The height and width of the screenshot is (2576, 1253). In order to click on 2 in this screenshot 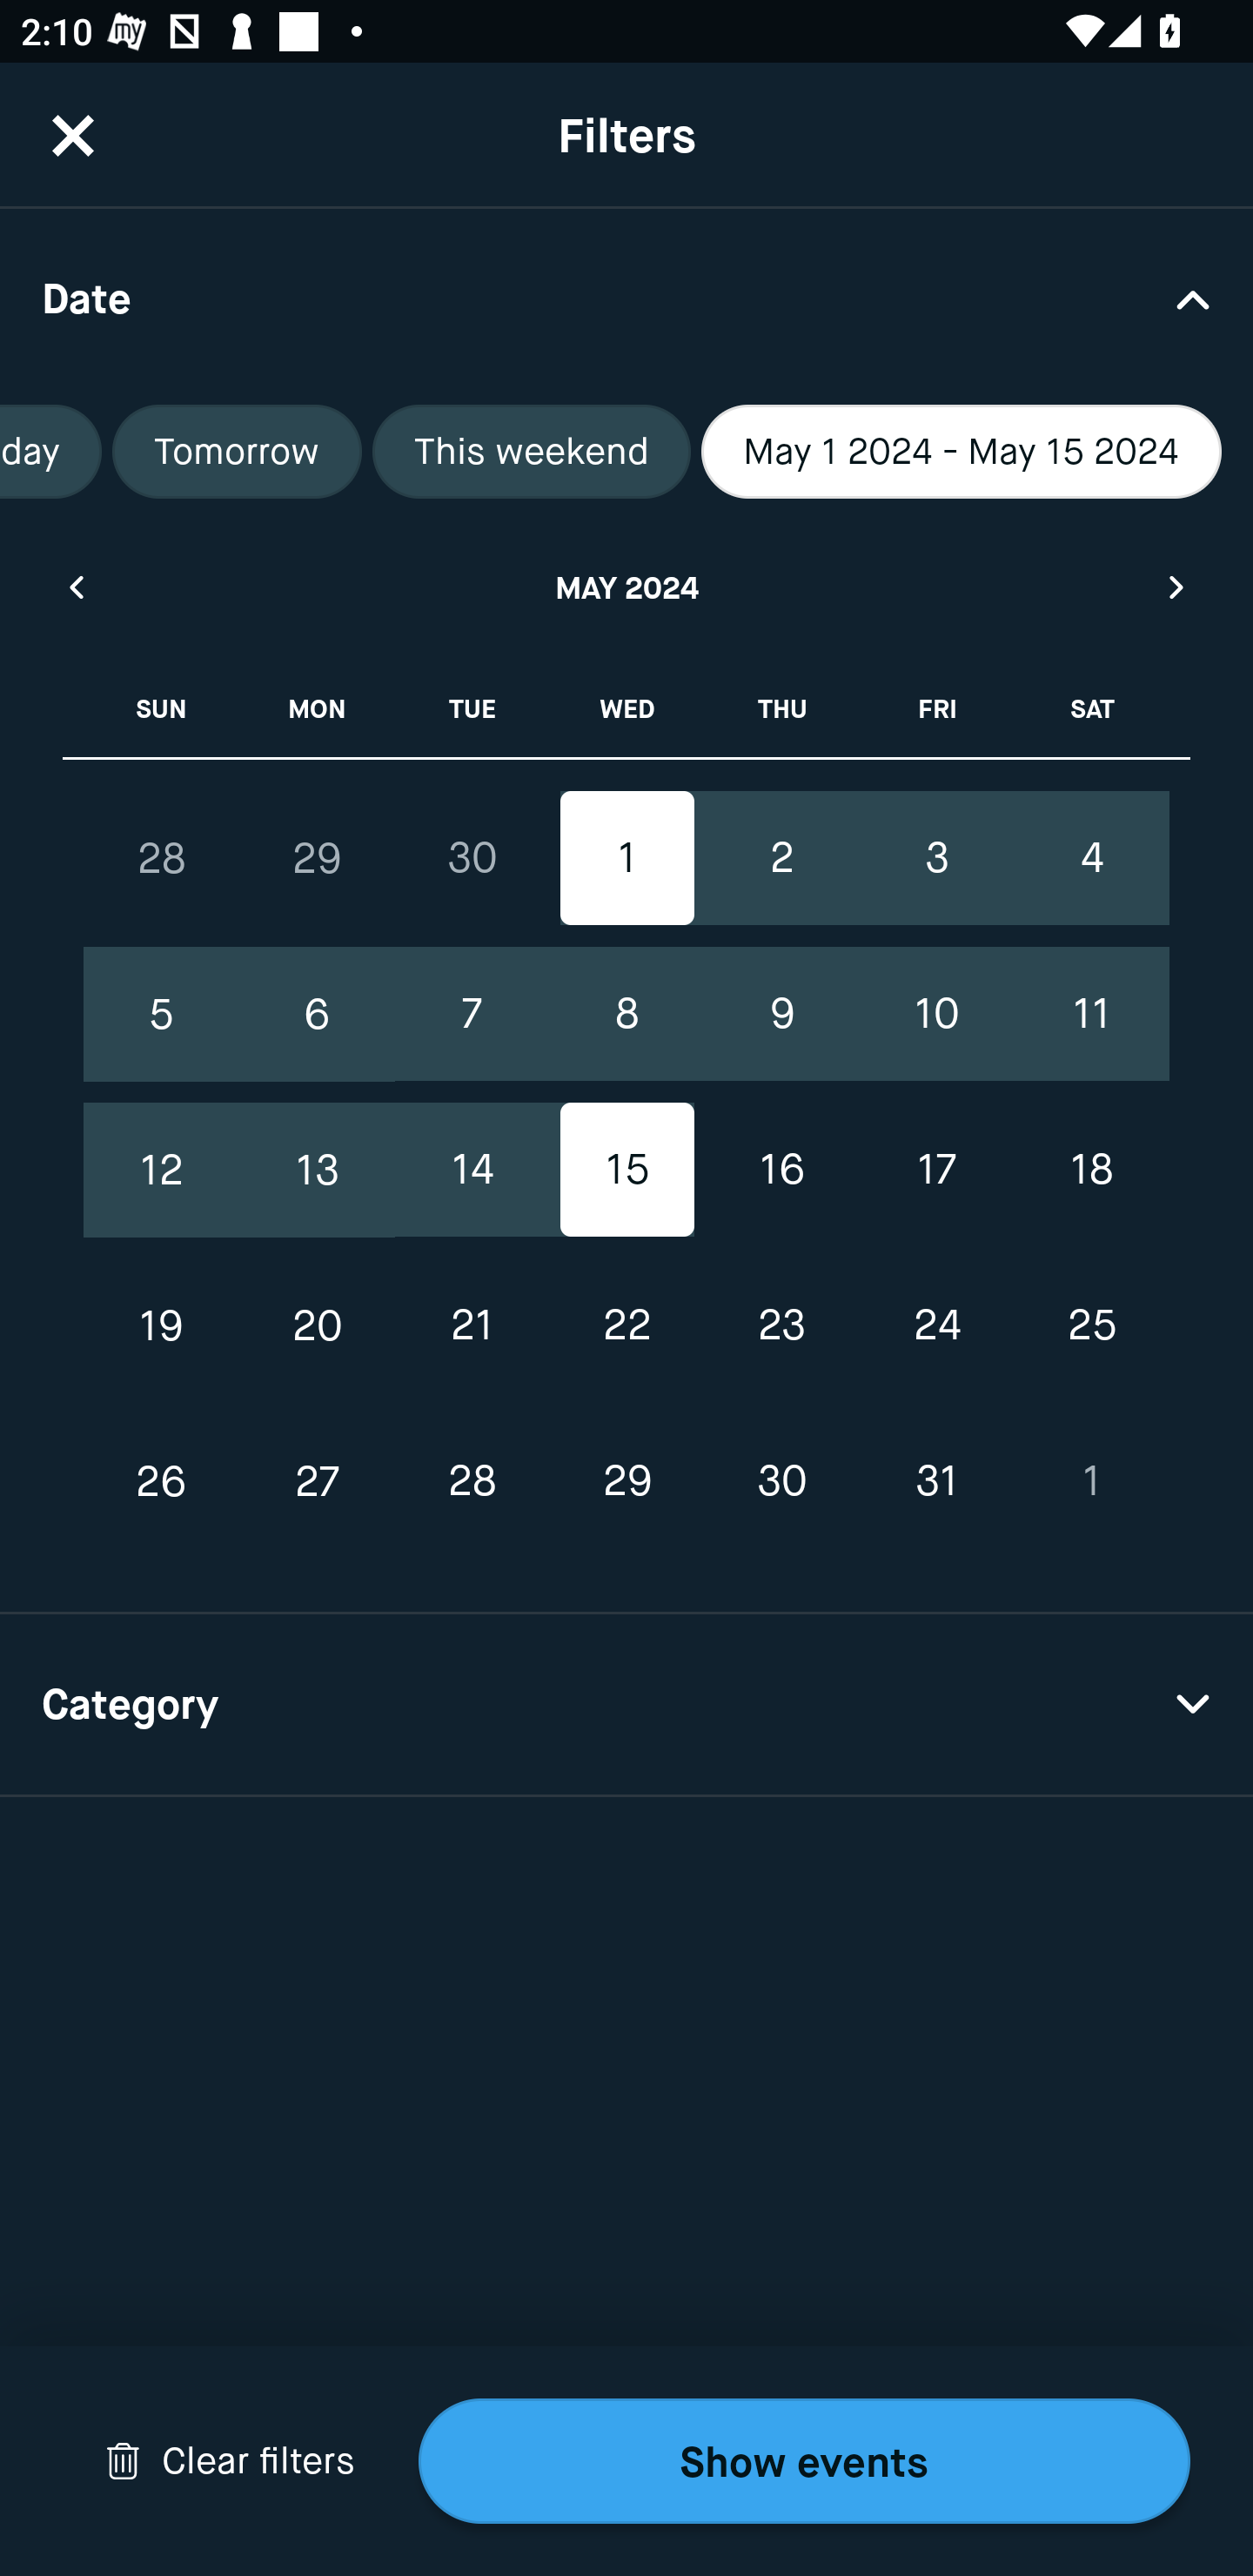, I will do `click(781, 857)`.